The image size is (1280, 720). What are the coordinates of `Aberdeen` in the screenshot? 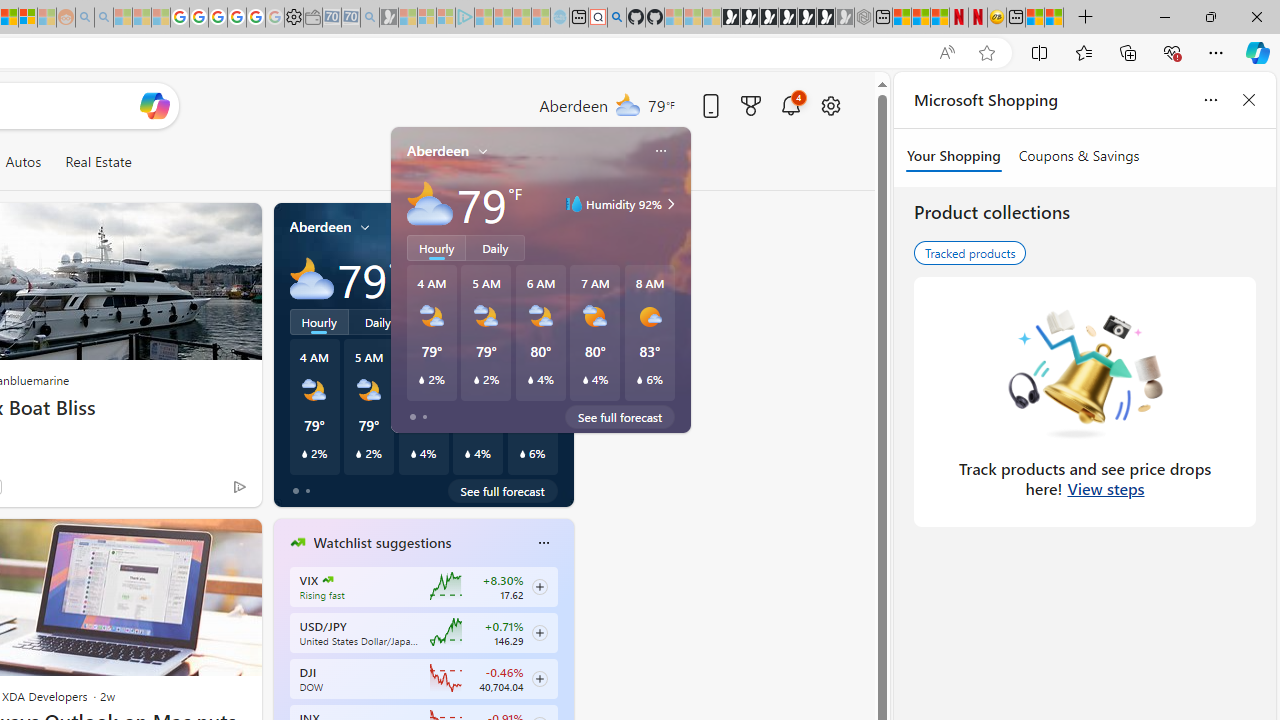 It's located at (320, 227).